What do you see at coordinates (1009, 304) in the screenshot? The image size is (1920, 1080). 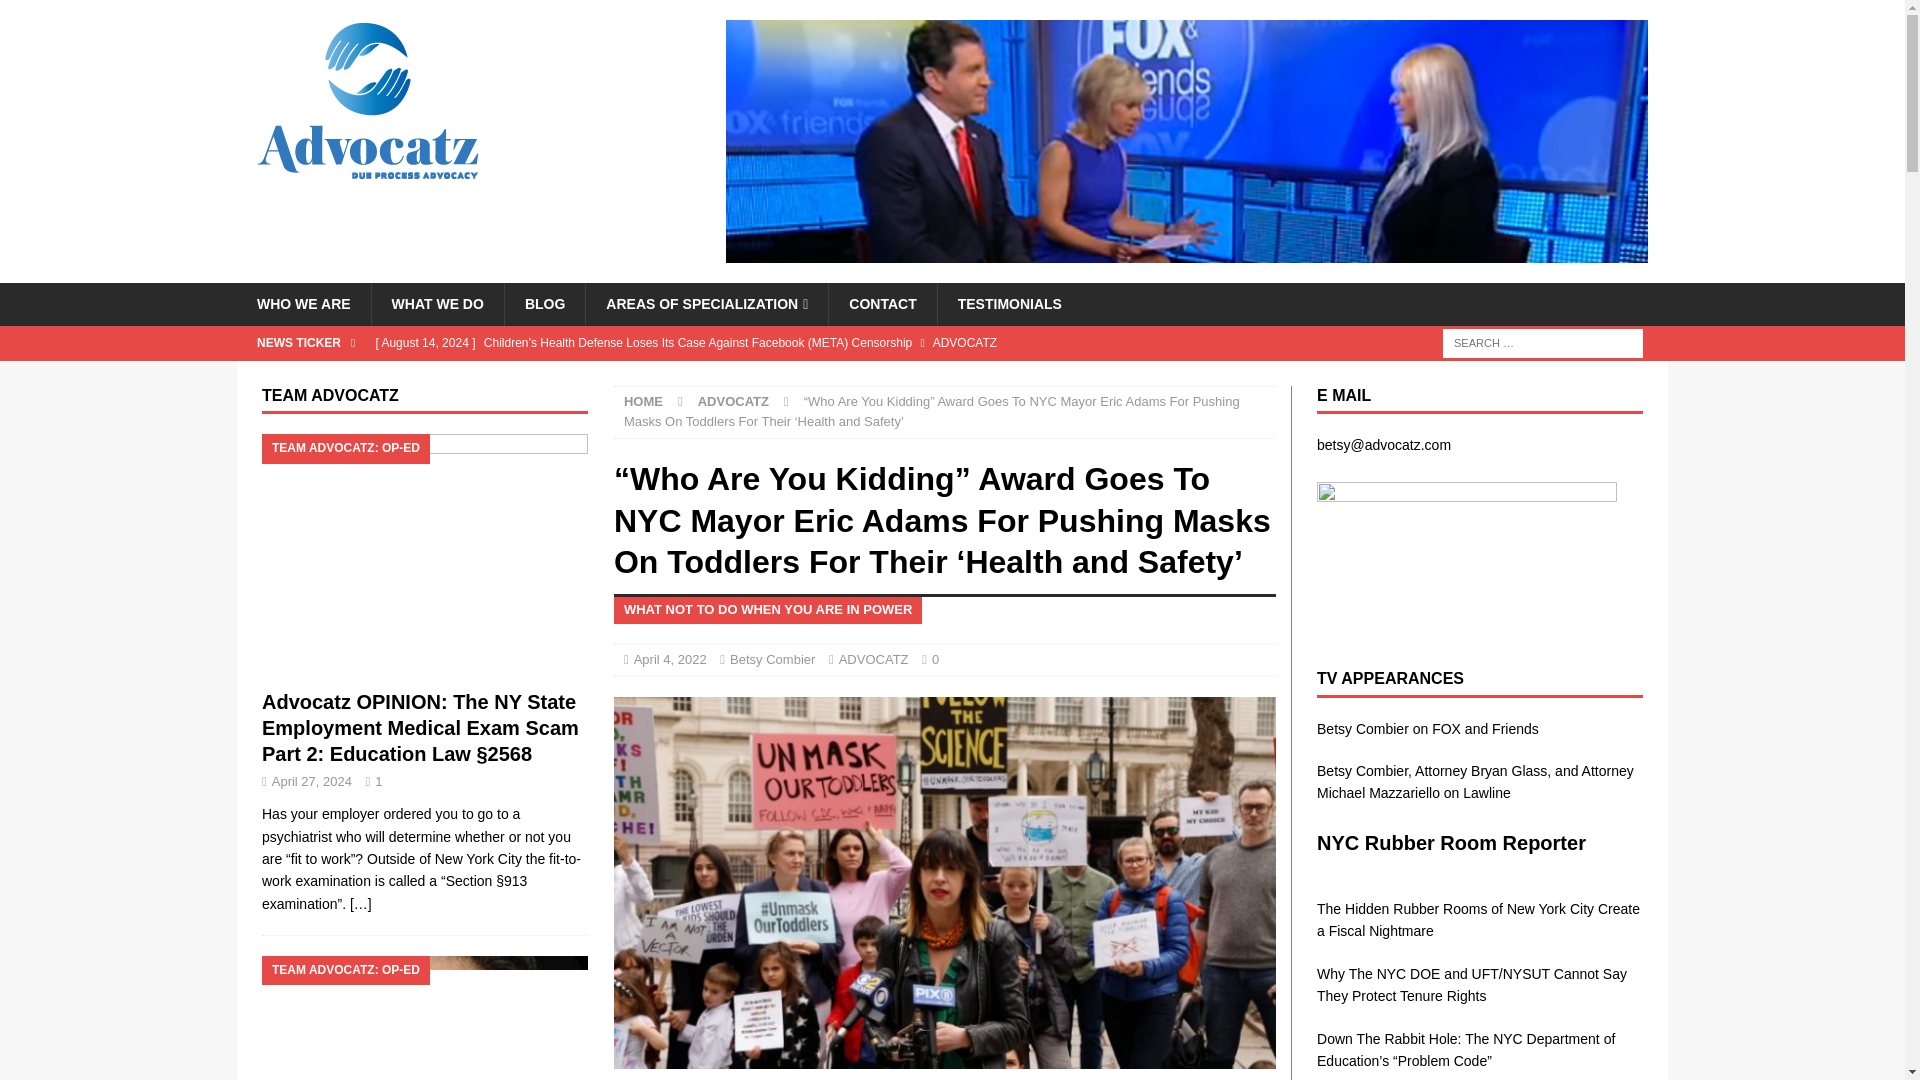 I see `TESTIMONIALS` at bounding box center [1009, 304].